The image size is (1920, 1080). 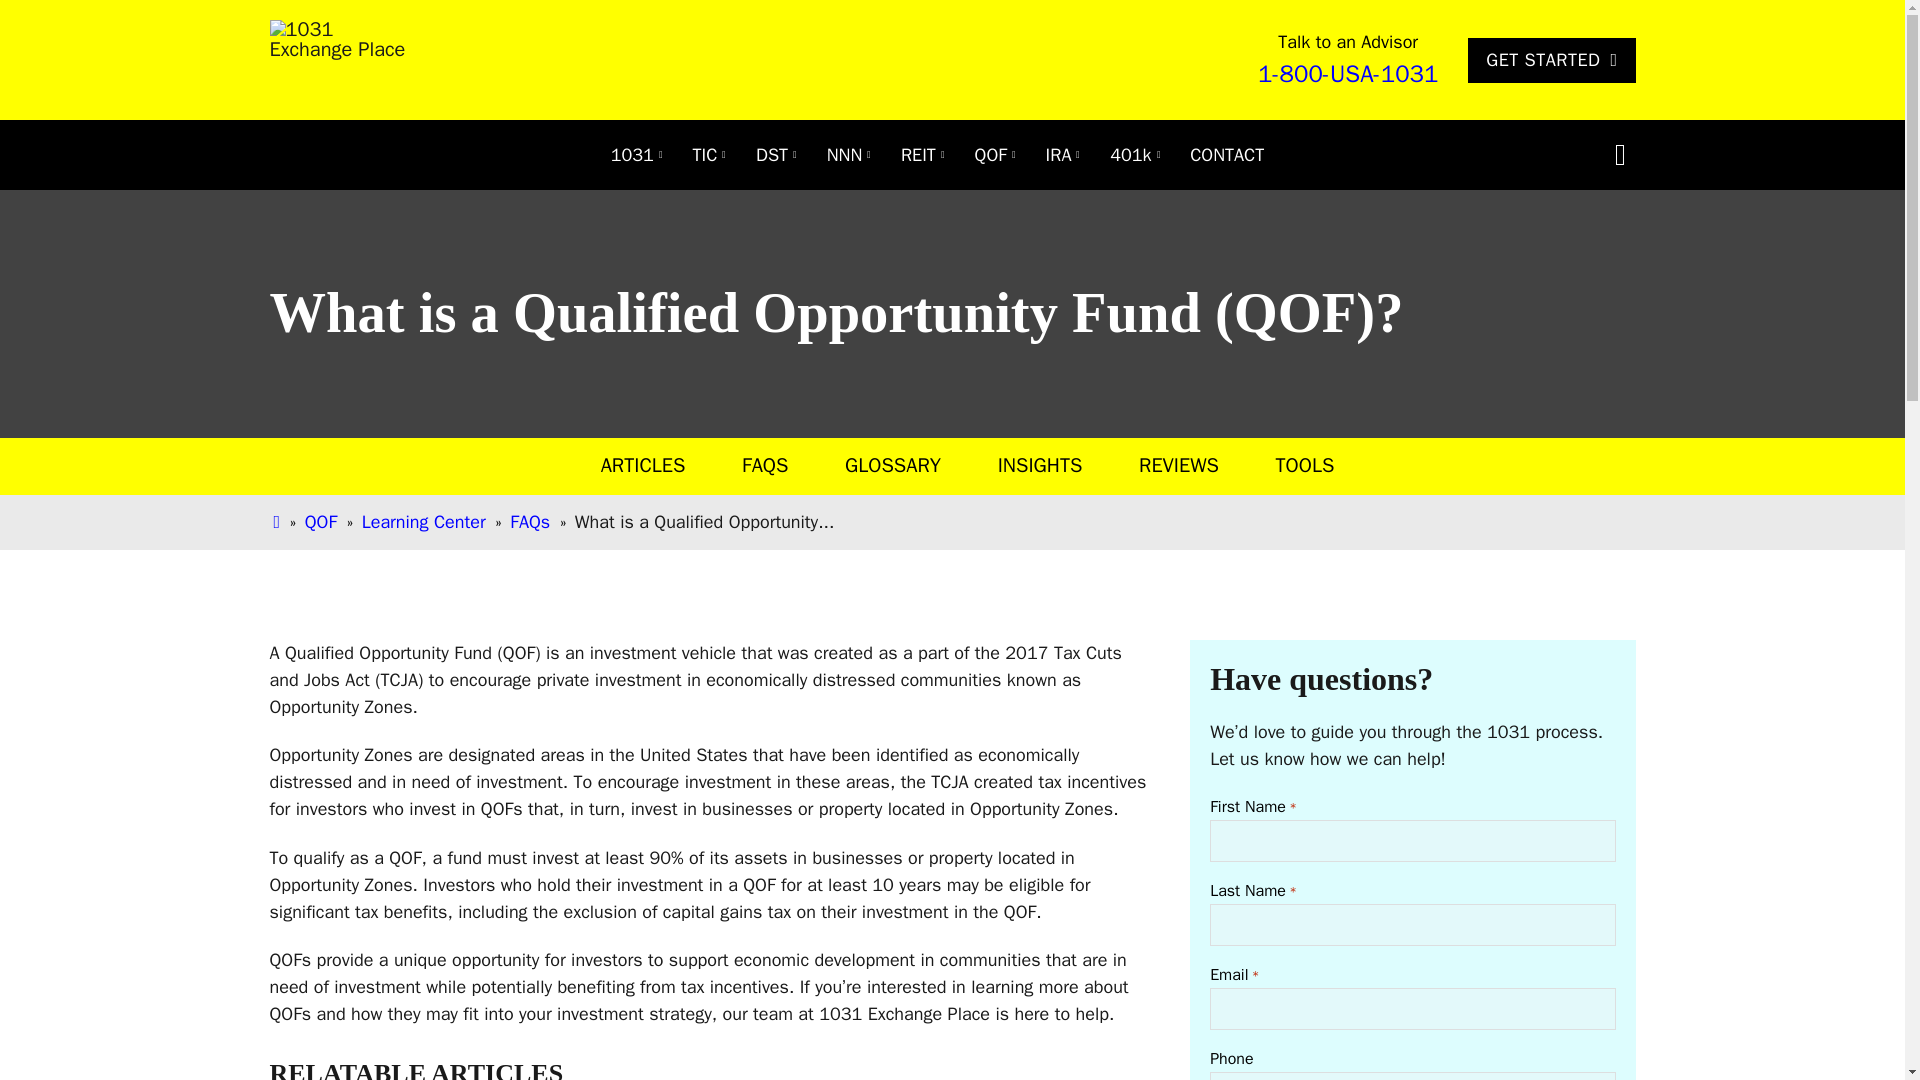 I want to click on GET STARTED, so click(x=1552, y=60).